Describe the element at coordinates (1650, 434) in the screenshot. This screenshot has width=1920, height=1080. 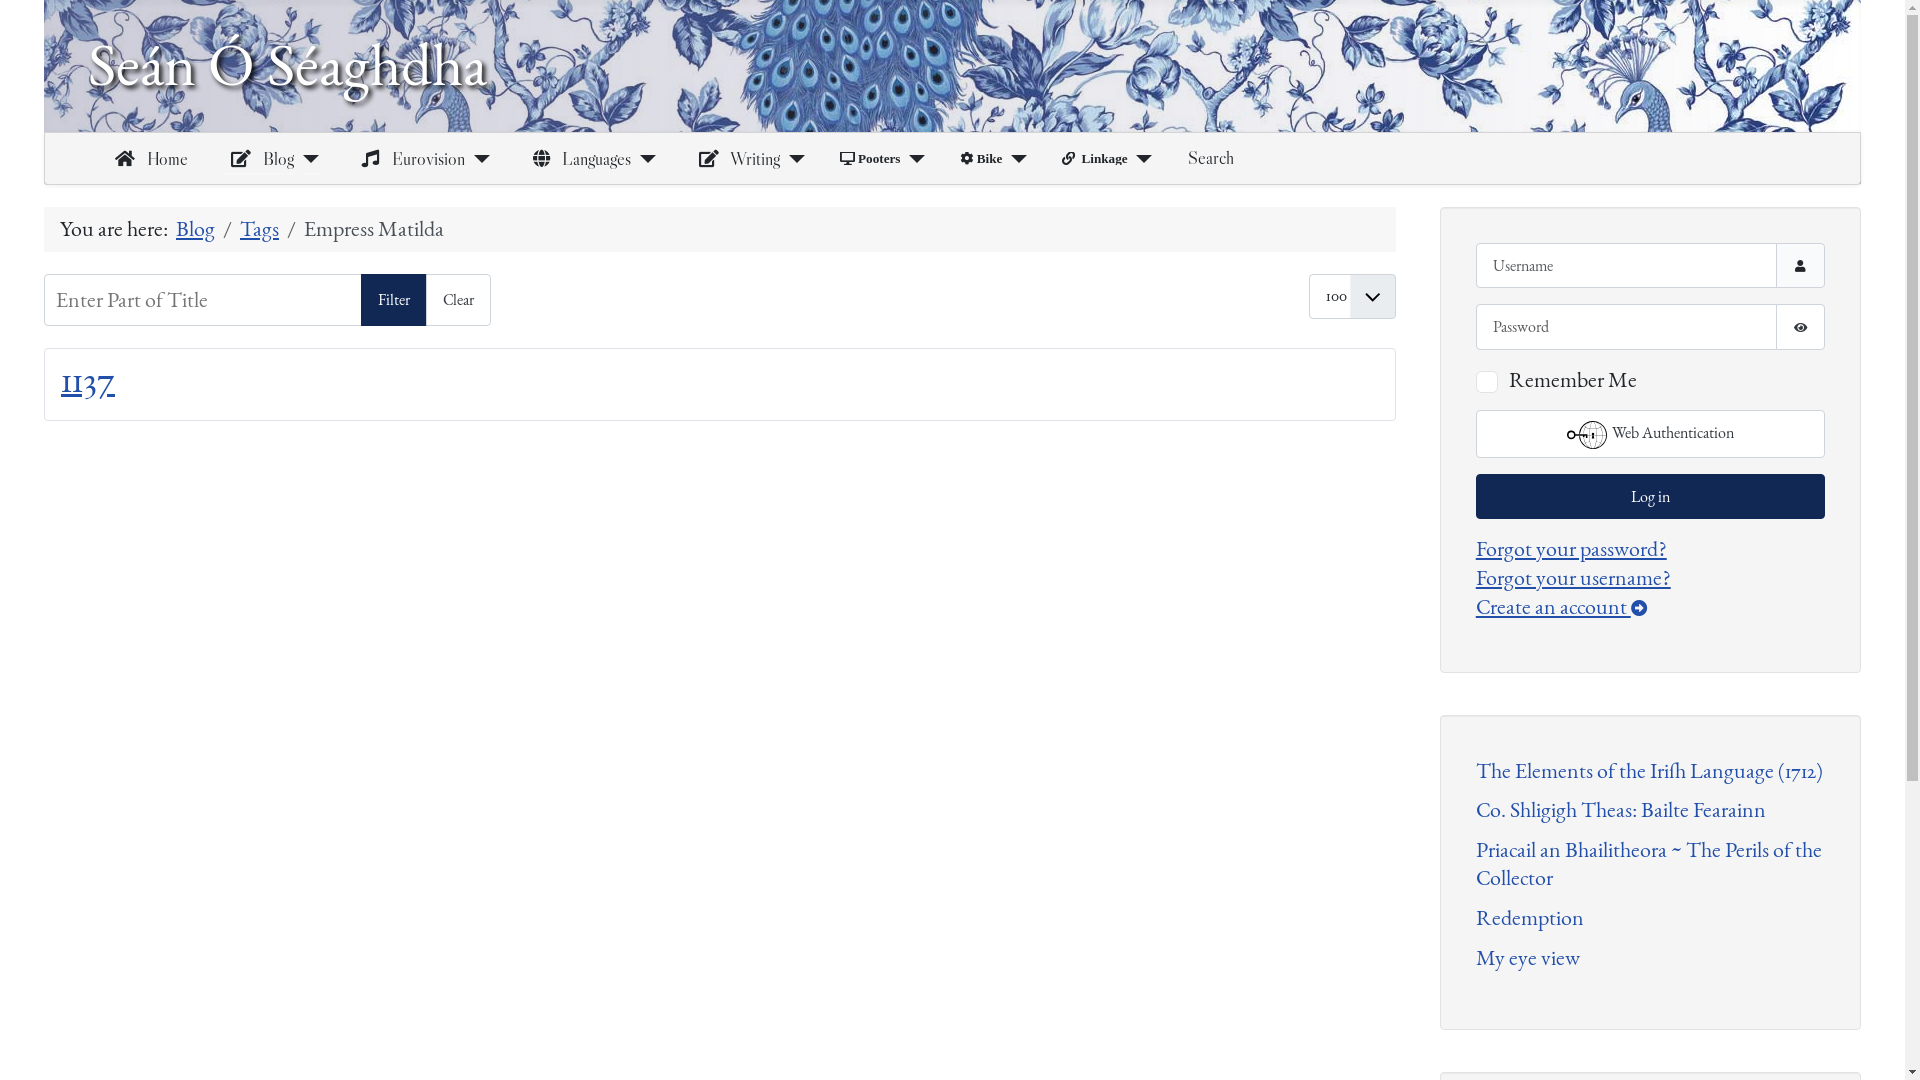
I see `Web Authentication` at that location.